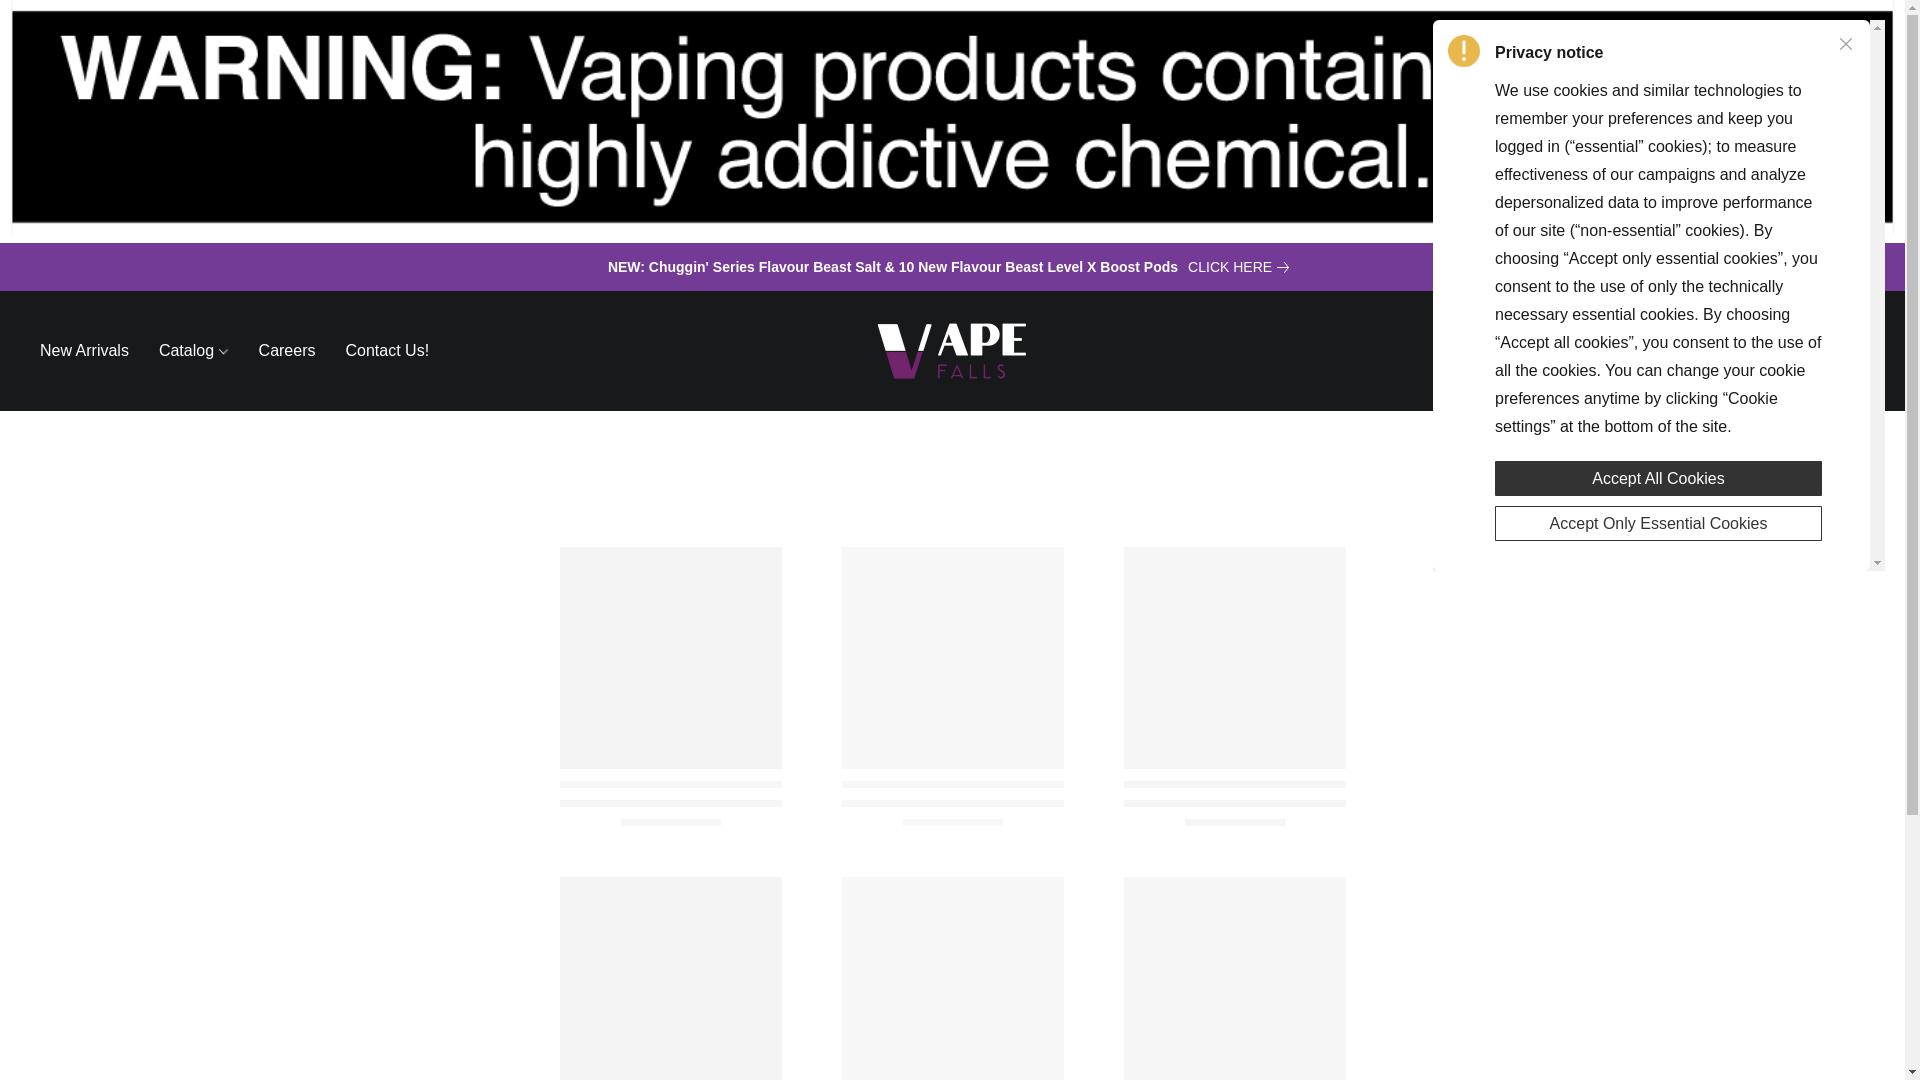  What do you see at coordinates (1658, 520) in the screenshot?
I see `Accept Only Essential Cookies` at bounding box center [1658, 520].